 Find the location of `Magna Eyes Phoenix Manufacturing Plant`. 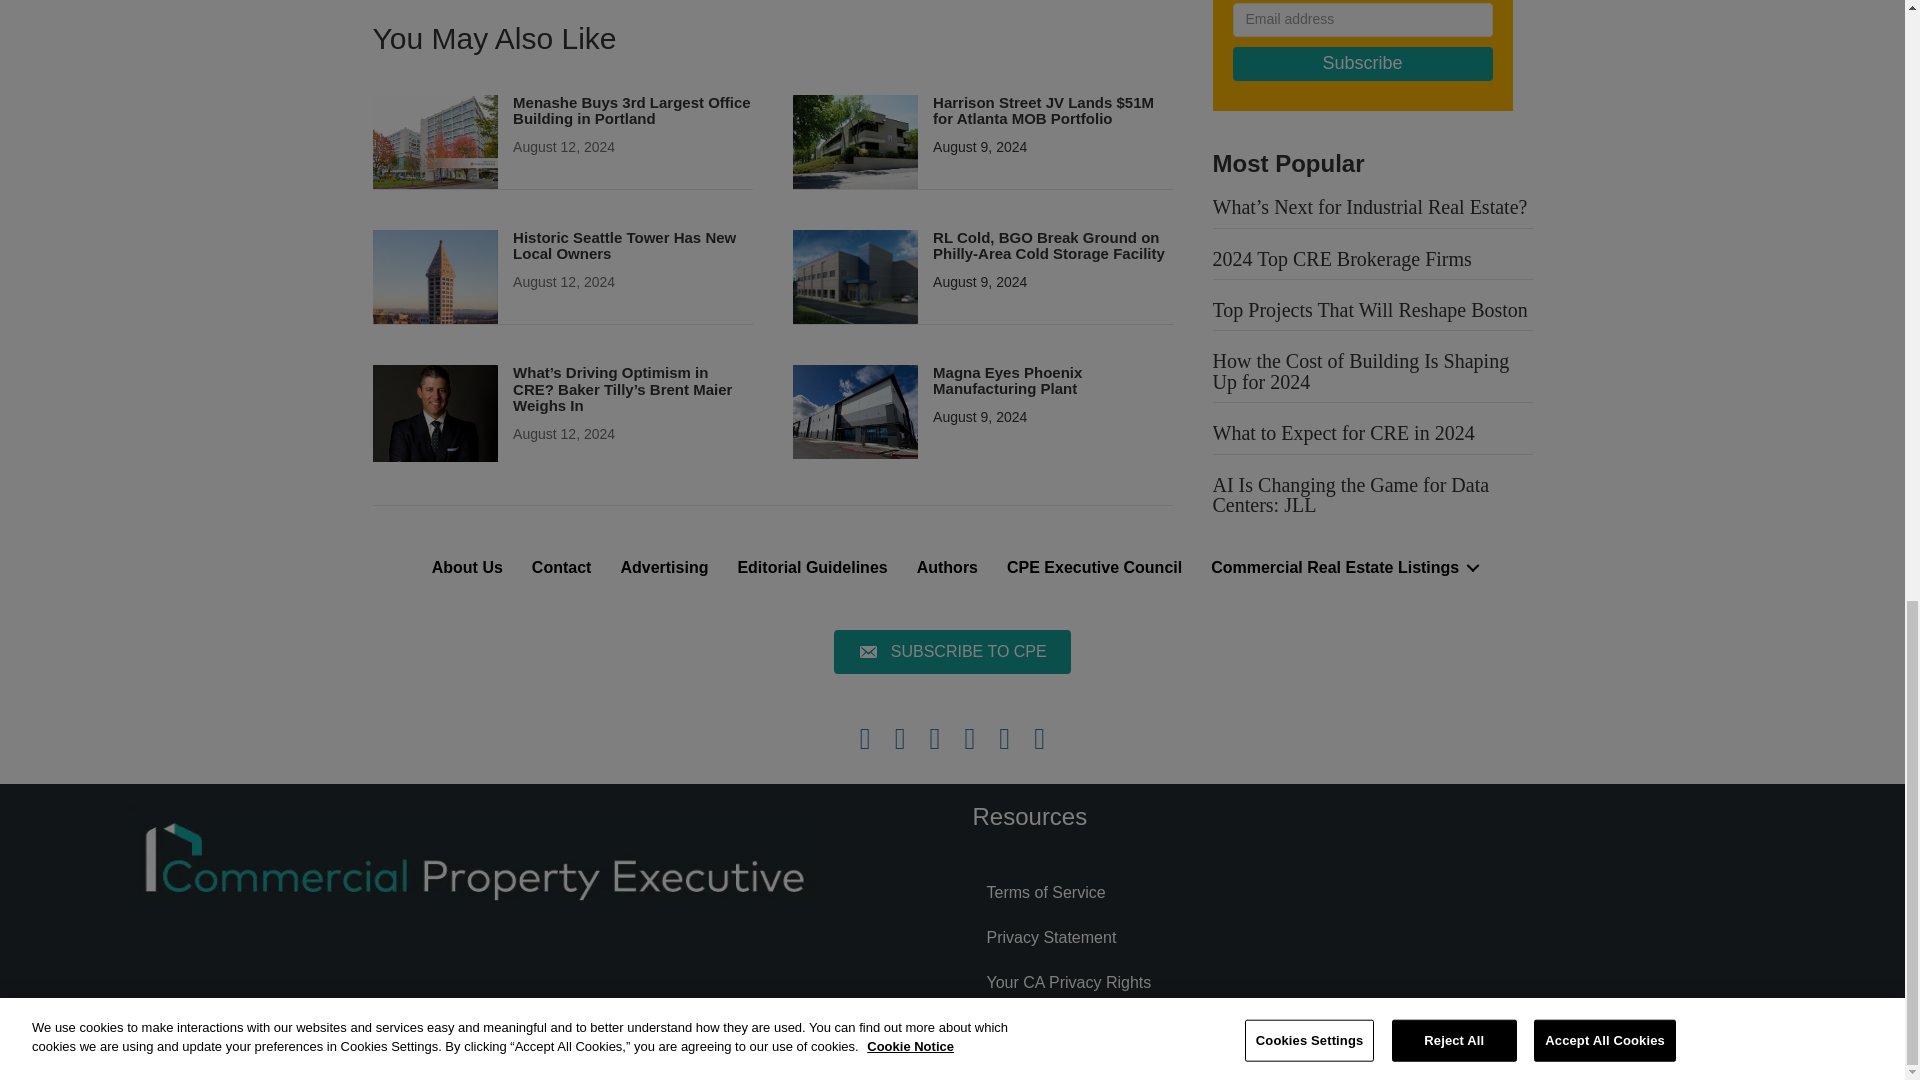

Magna Eyes Phoenix Manufacturing Plant is located at coordinates (1008, 380).